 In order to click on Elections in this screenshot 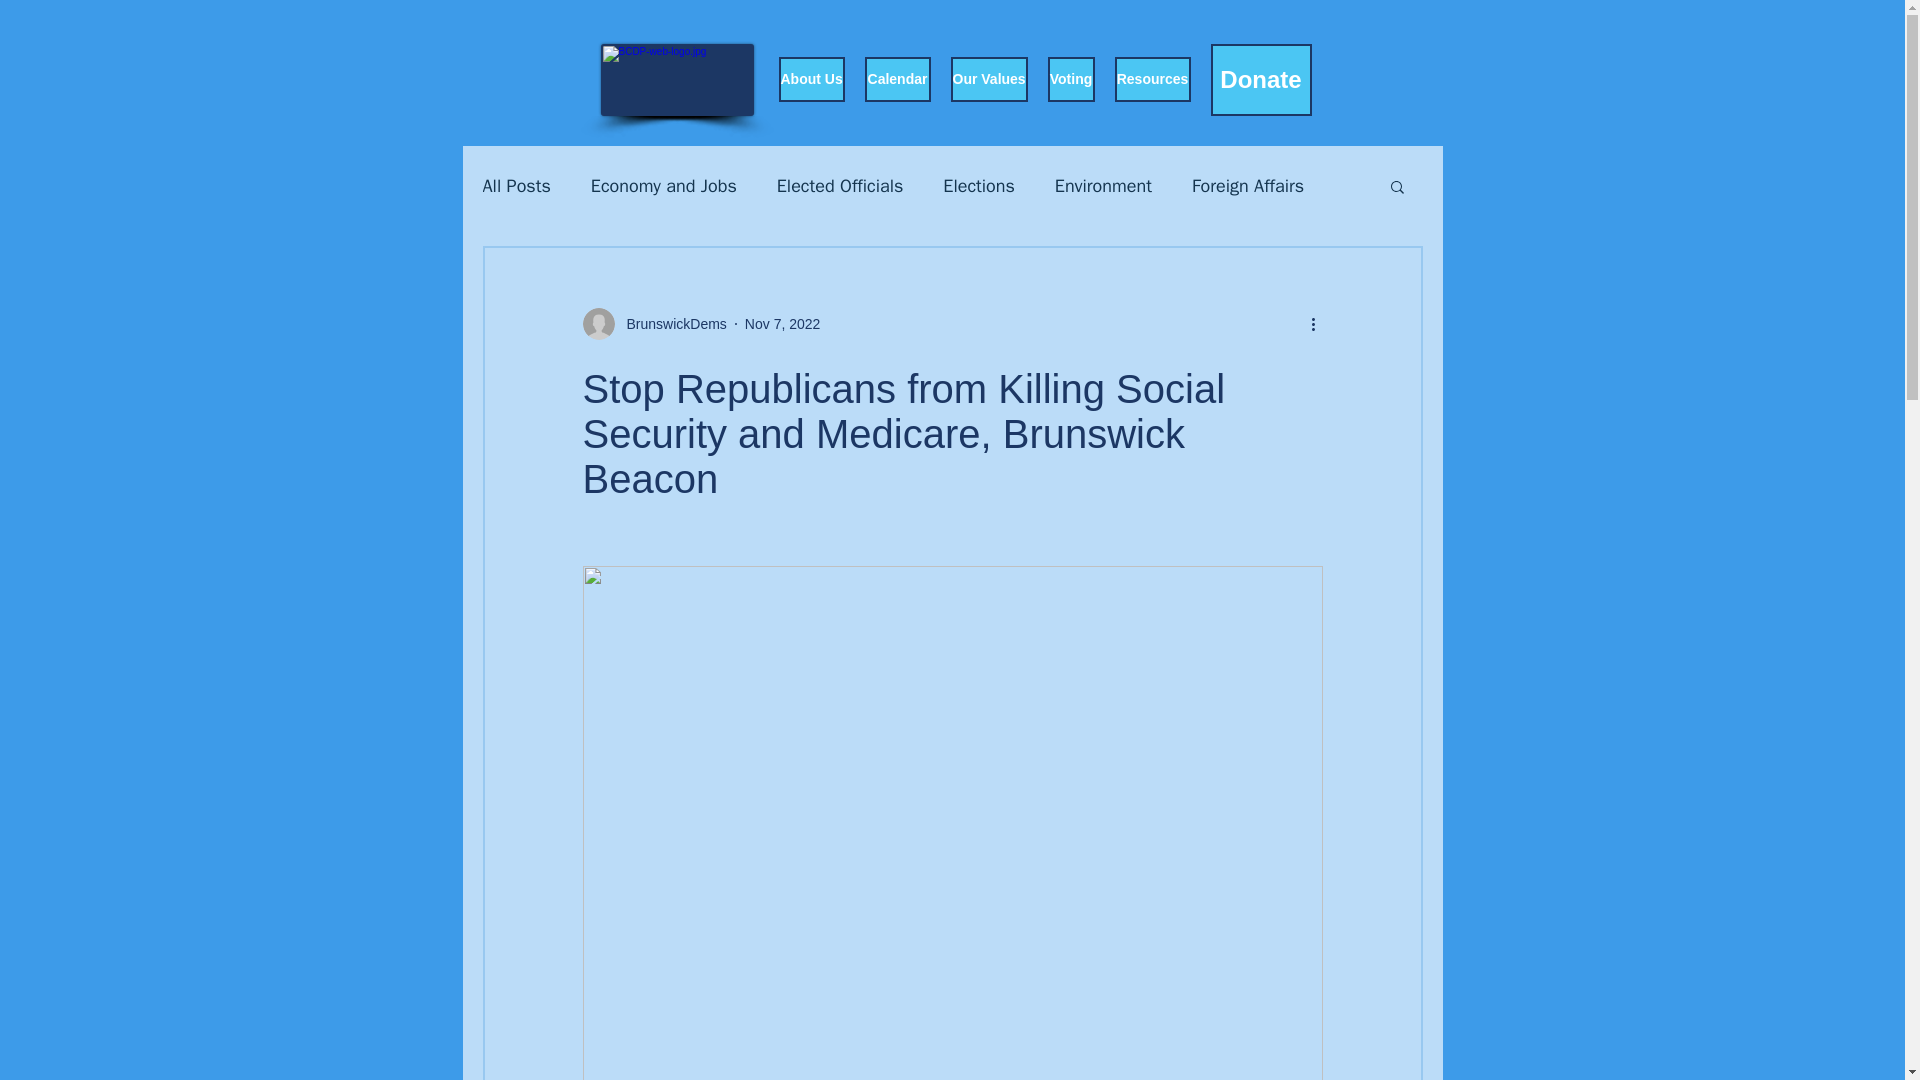, I will do `click(978, 185)`.